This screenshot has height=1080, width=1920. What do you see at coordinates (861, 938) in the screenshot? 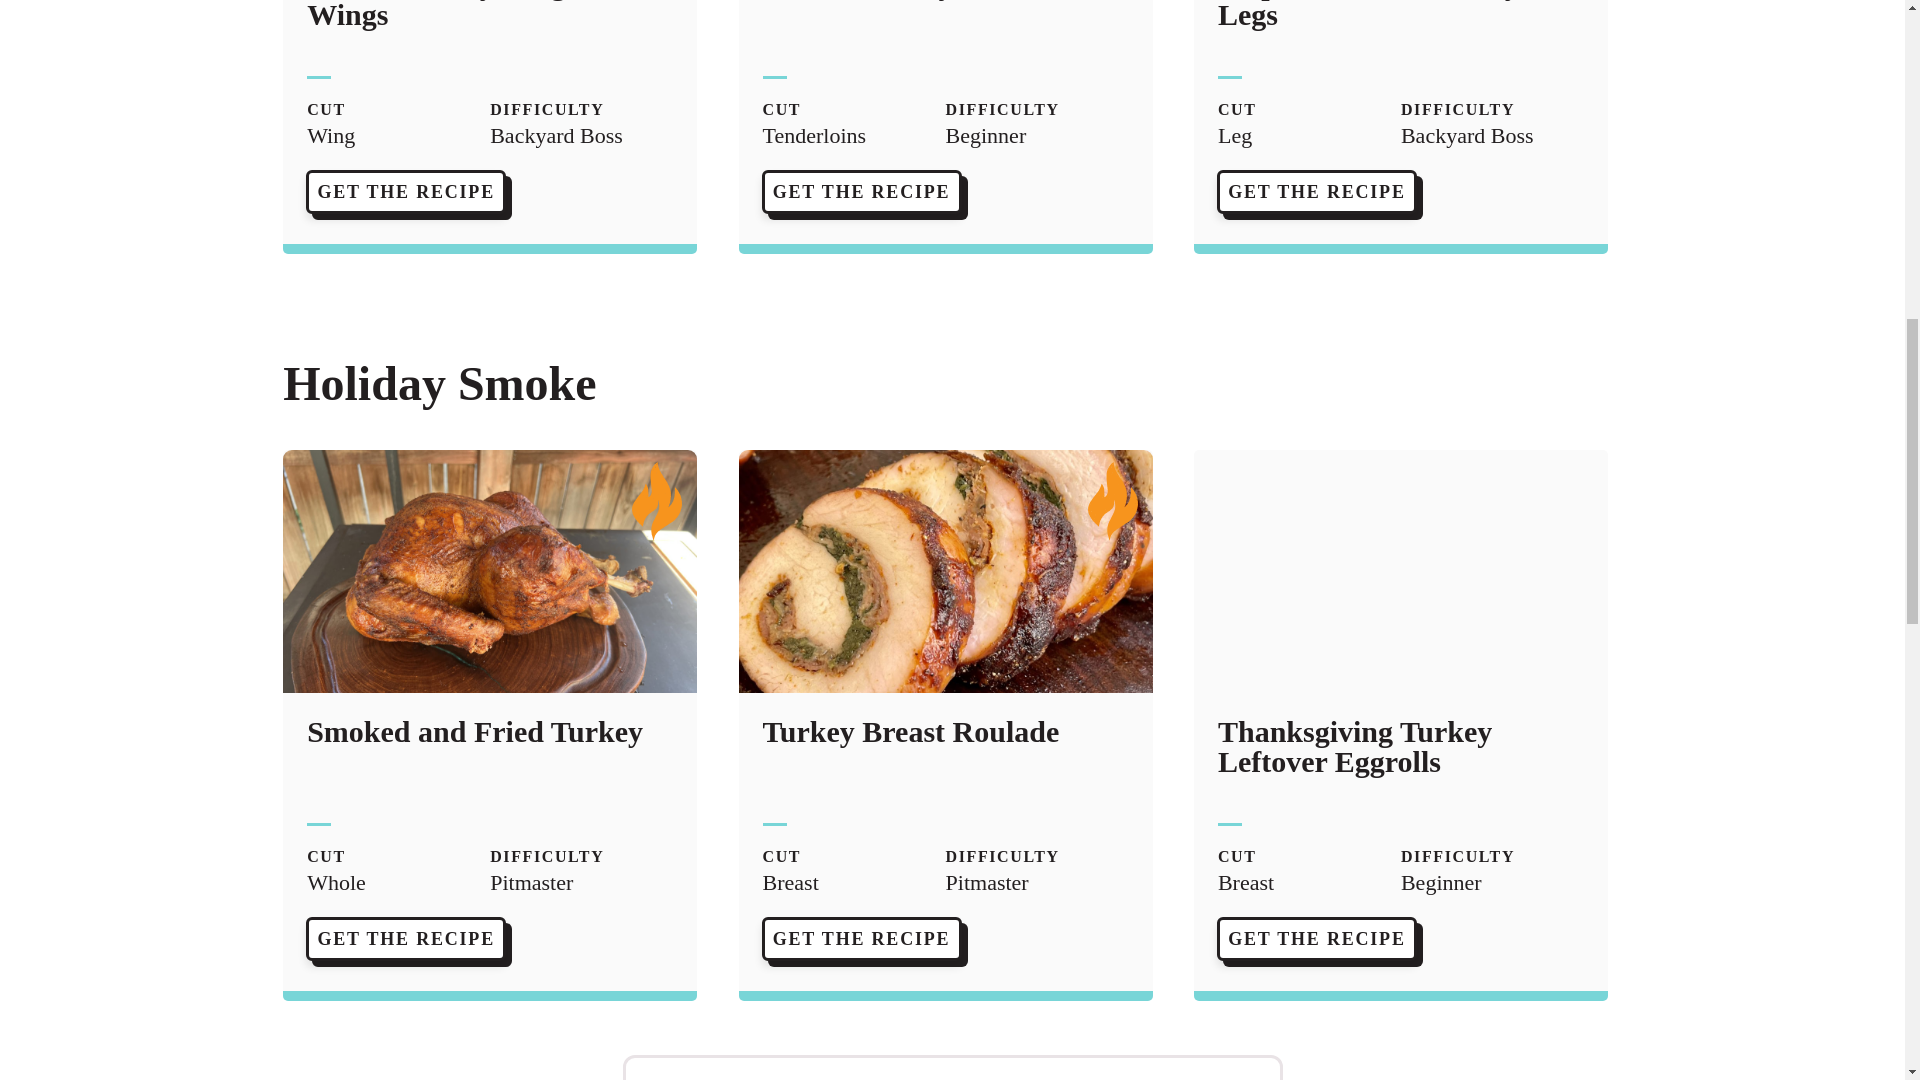
I see `GET THE RECIPE` at bounding box center [861, 938].